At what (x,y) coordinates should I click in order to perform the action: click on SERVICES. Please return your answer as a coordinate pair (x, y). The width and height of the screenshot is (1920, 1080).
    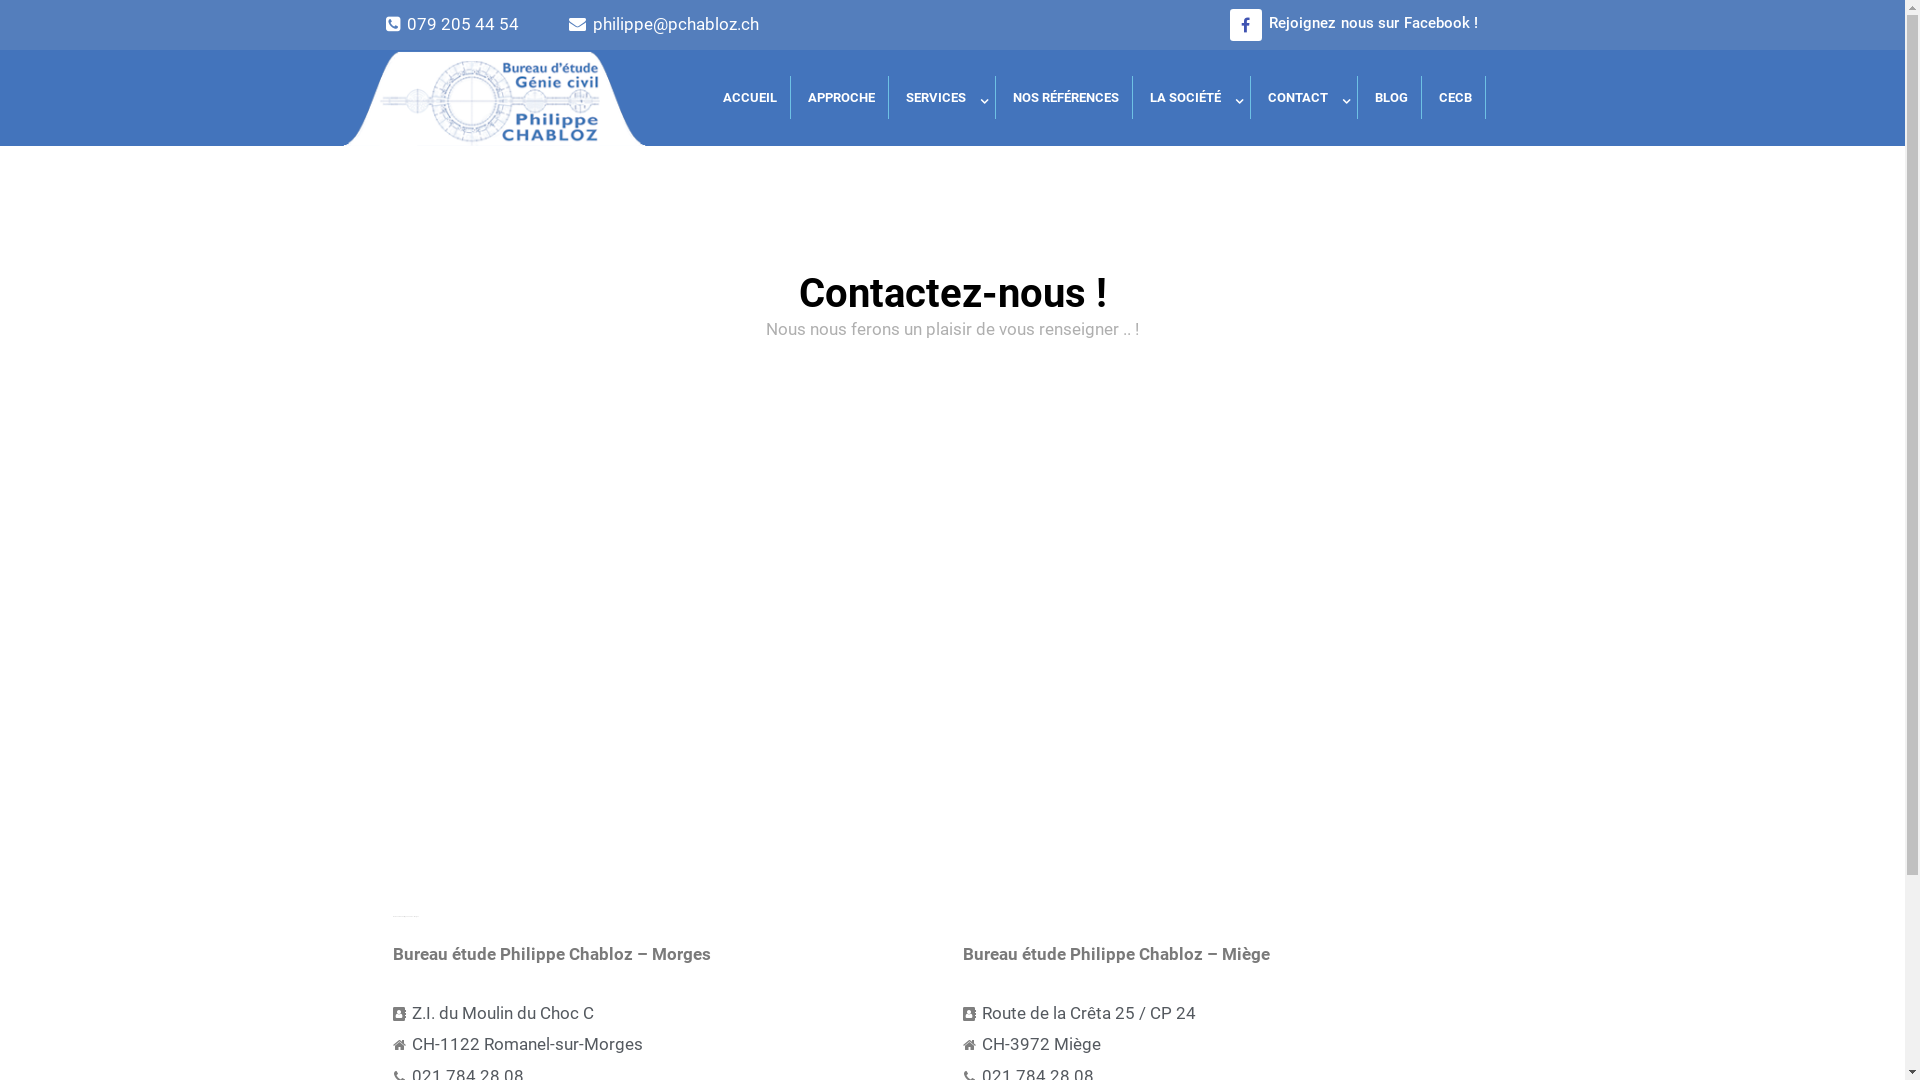
    Looking at the image, I should click on (944, 98).